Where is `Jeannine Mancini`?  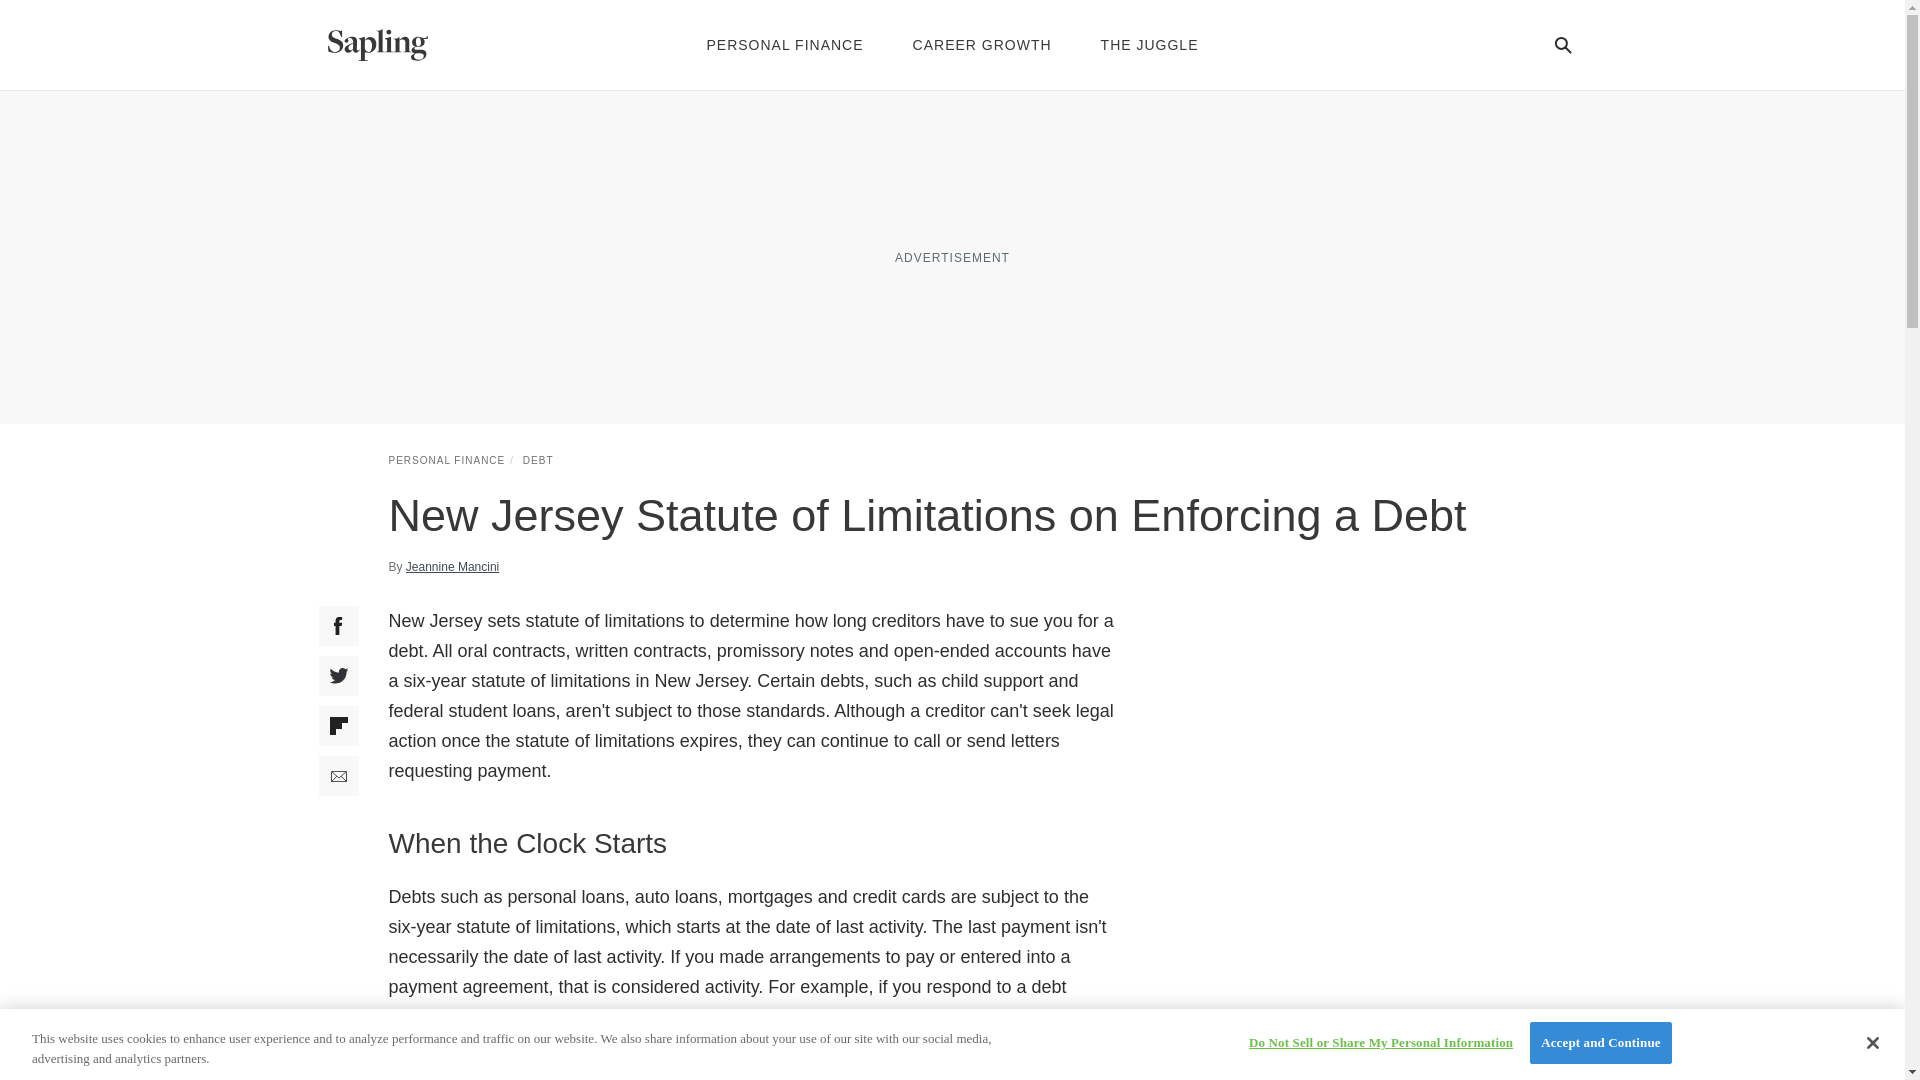 Jeannine Mancini is located at coordinates (452, 566).